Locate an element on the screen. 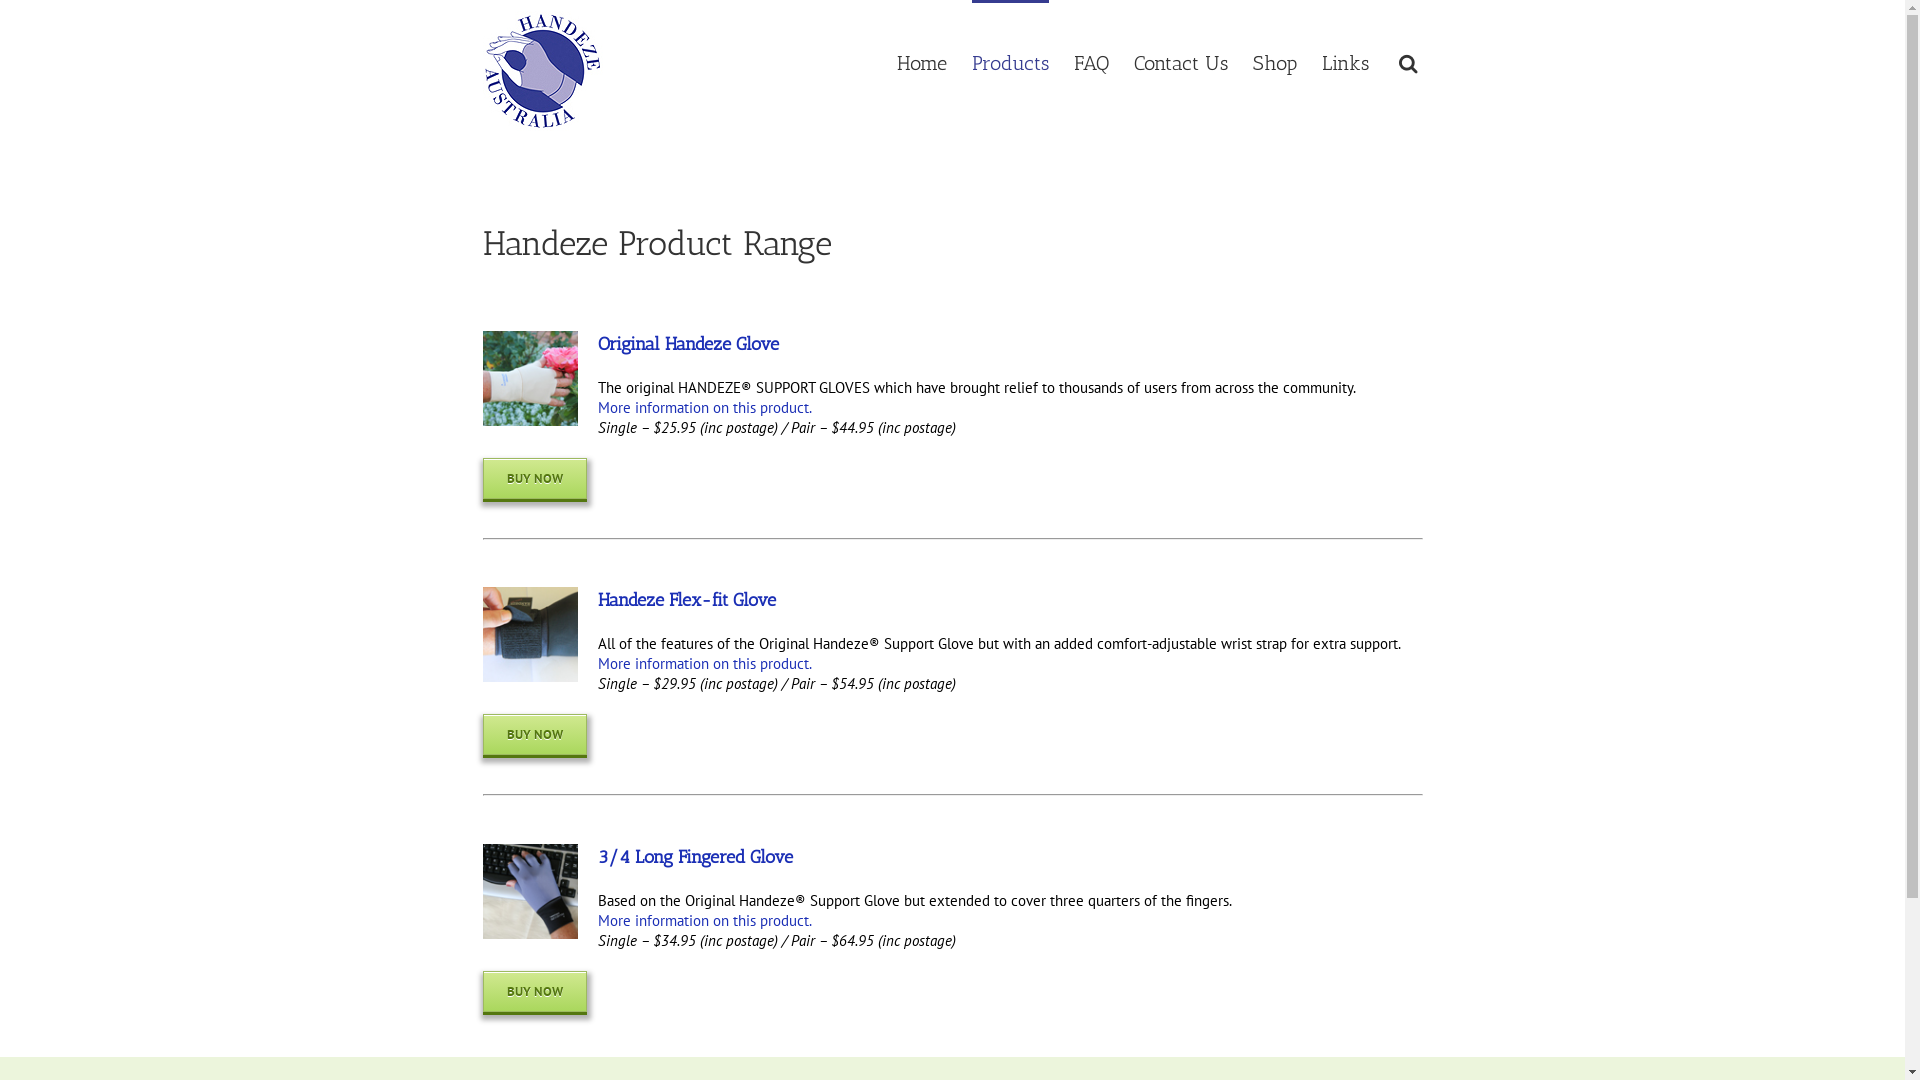 The width and height of the screenshot is (1920, 1080). Home is located at coordinates (921, 62).